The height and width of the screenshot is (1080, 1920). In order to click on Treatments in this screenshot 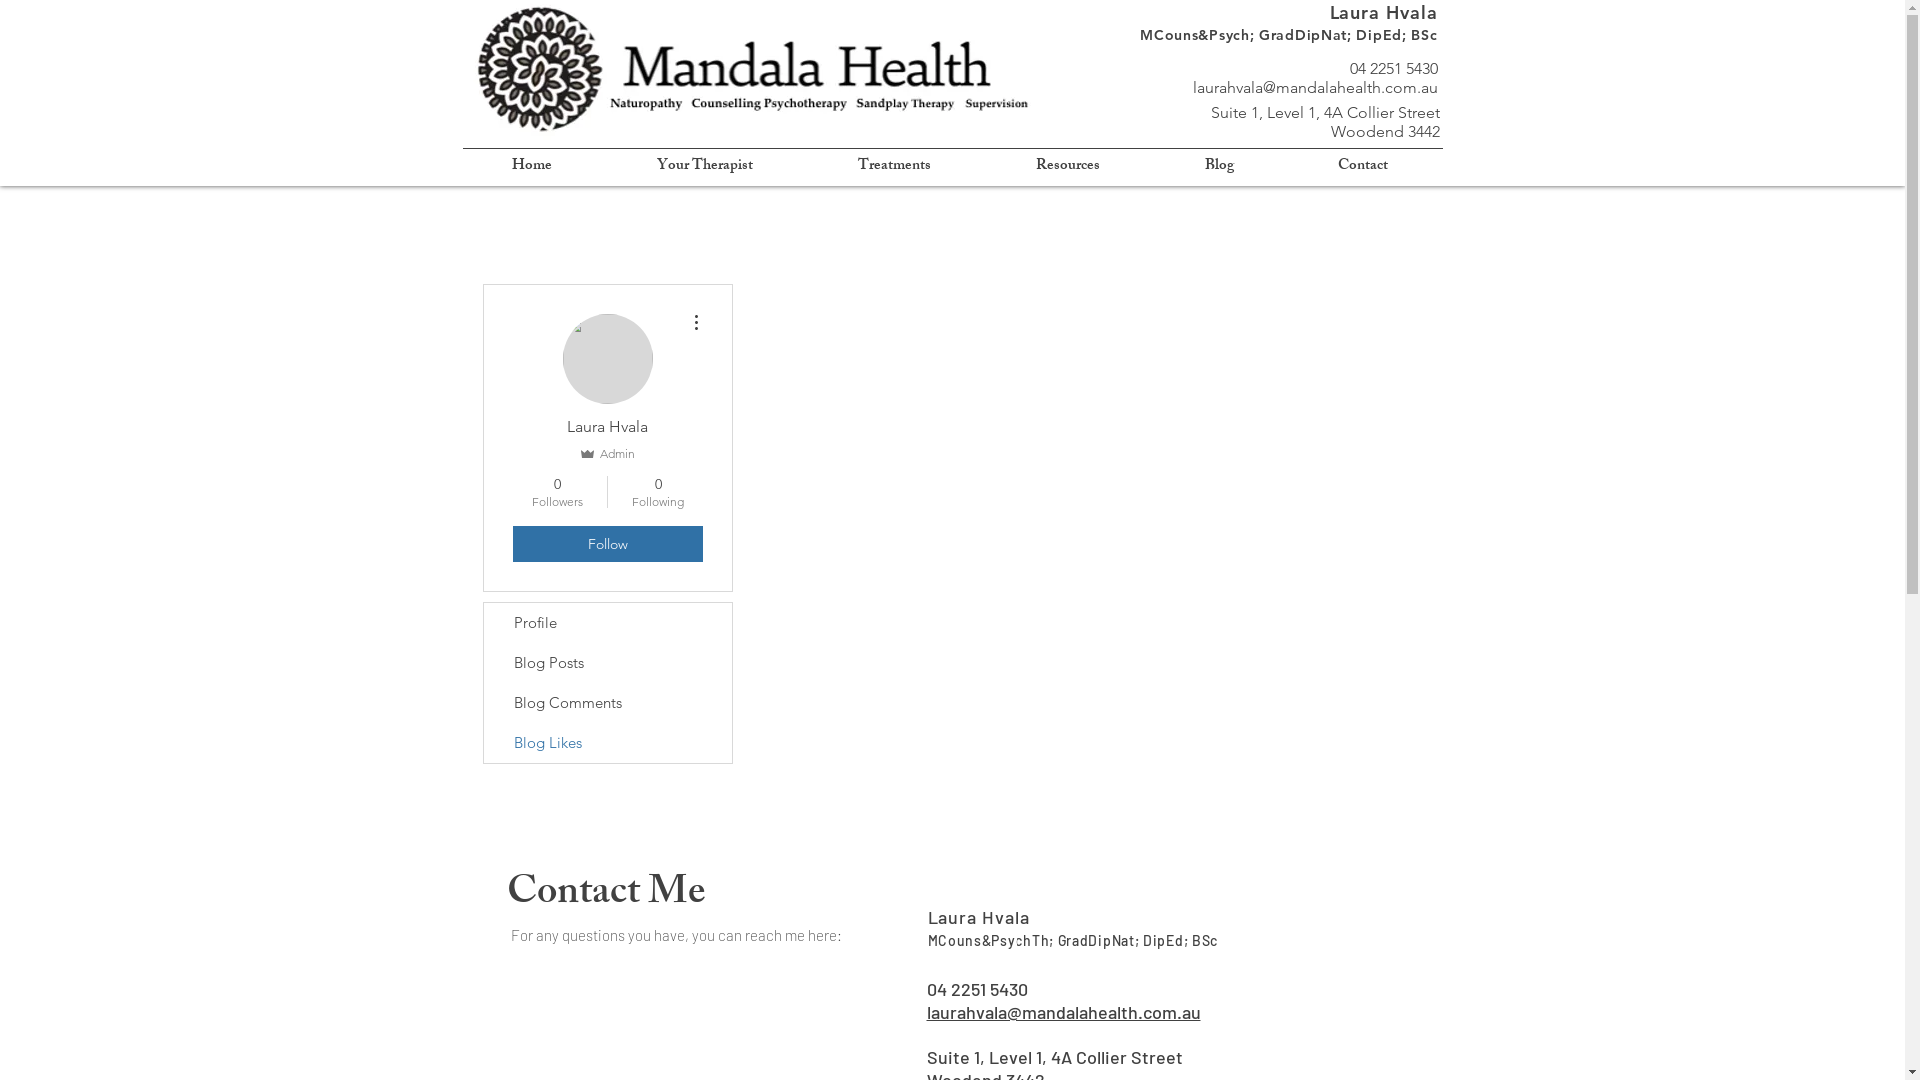, I will do `click(894, 167)`.